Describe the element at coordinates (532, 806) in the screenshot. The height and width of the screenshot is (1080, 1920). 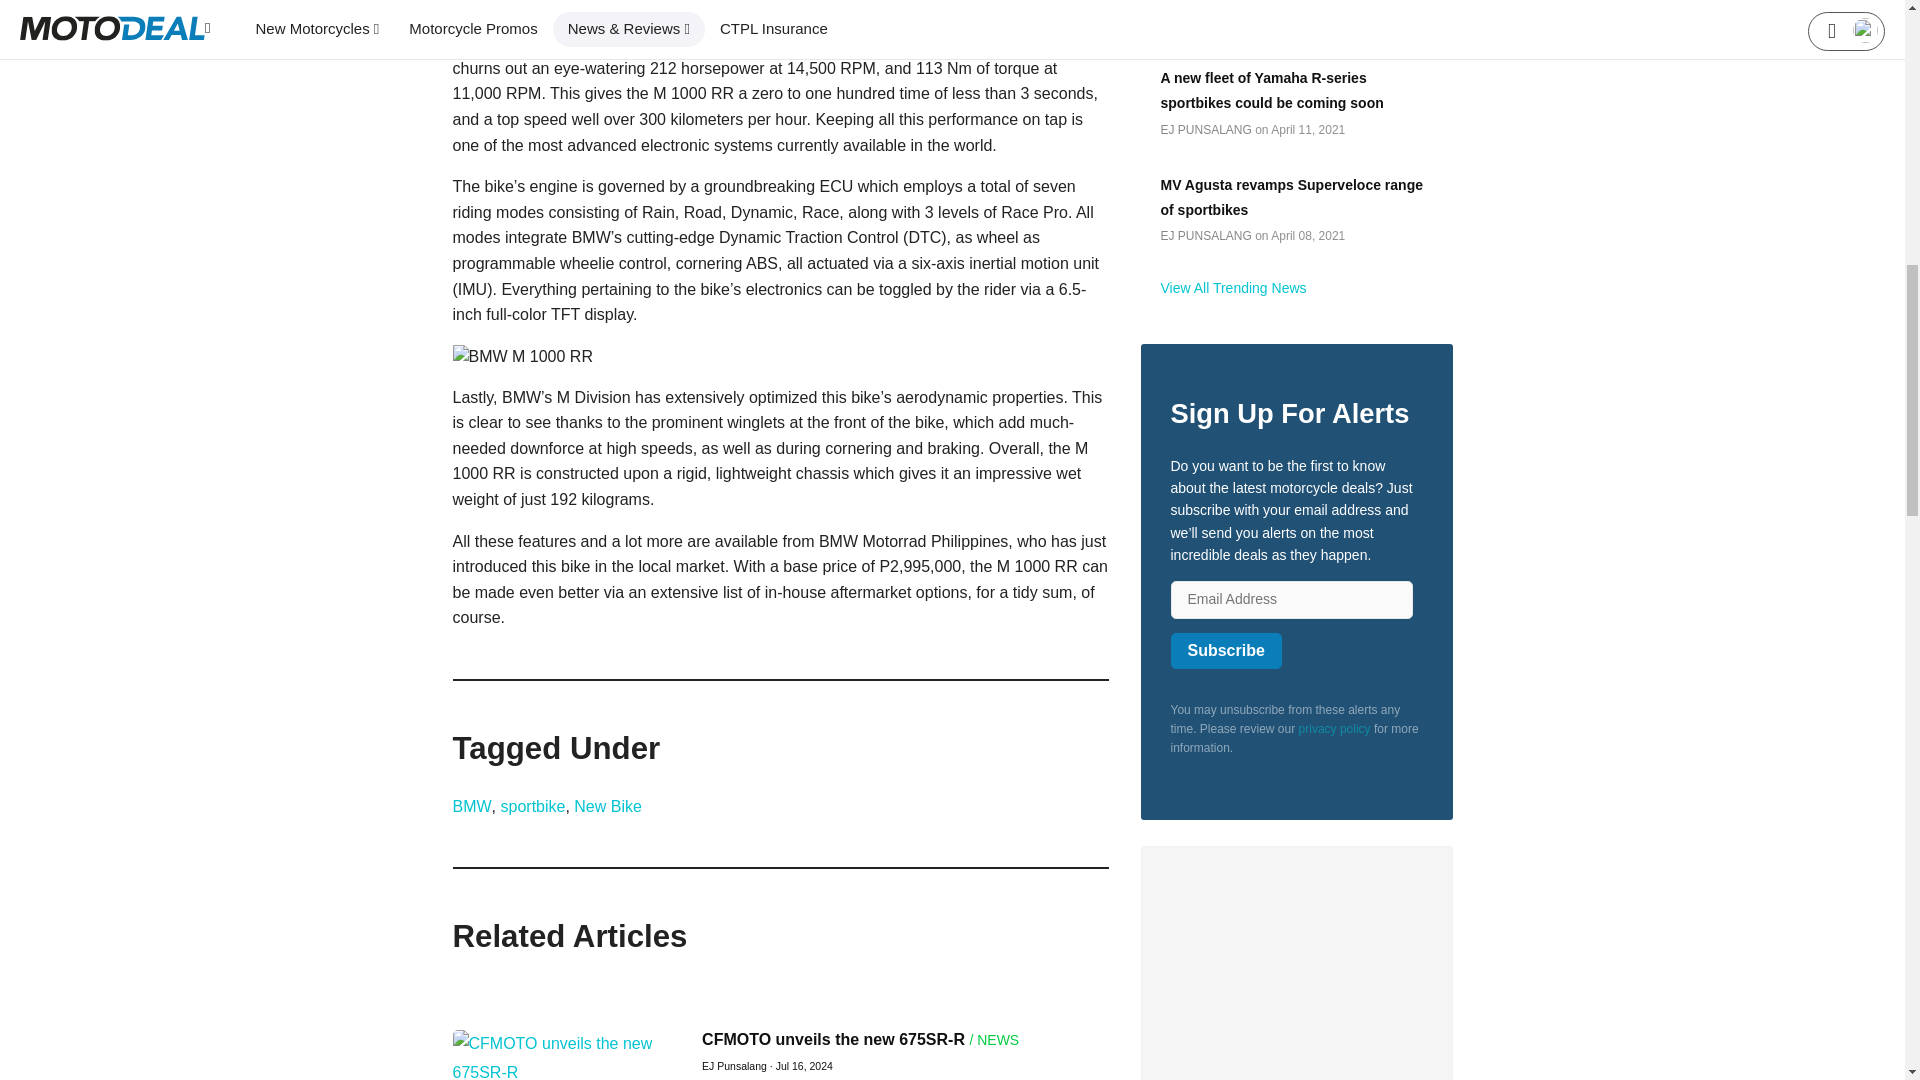
I see `sportbike` at that location.